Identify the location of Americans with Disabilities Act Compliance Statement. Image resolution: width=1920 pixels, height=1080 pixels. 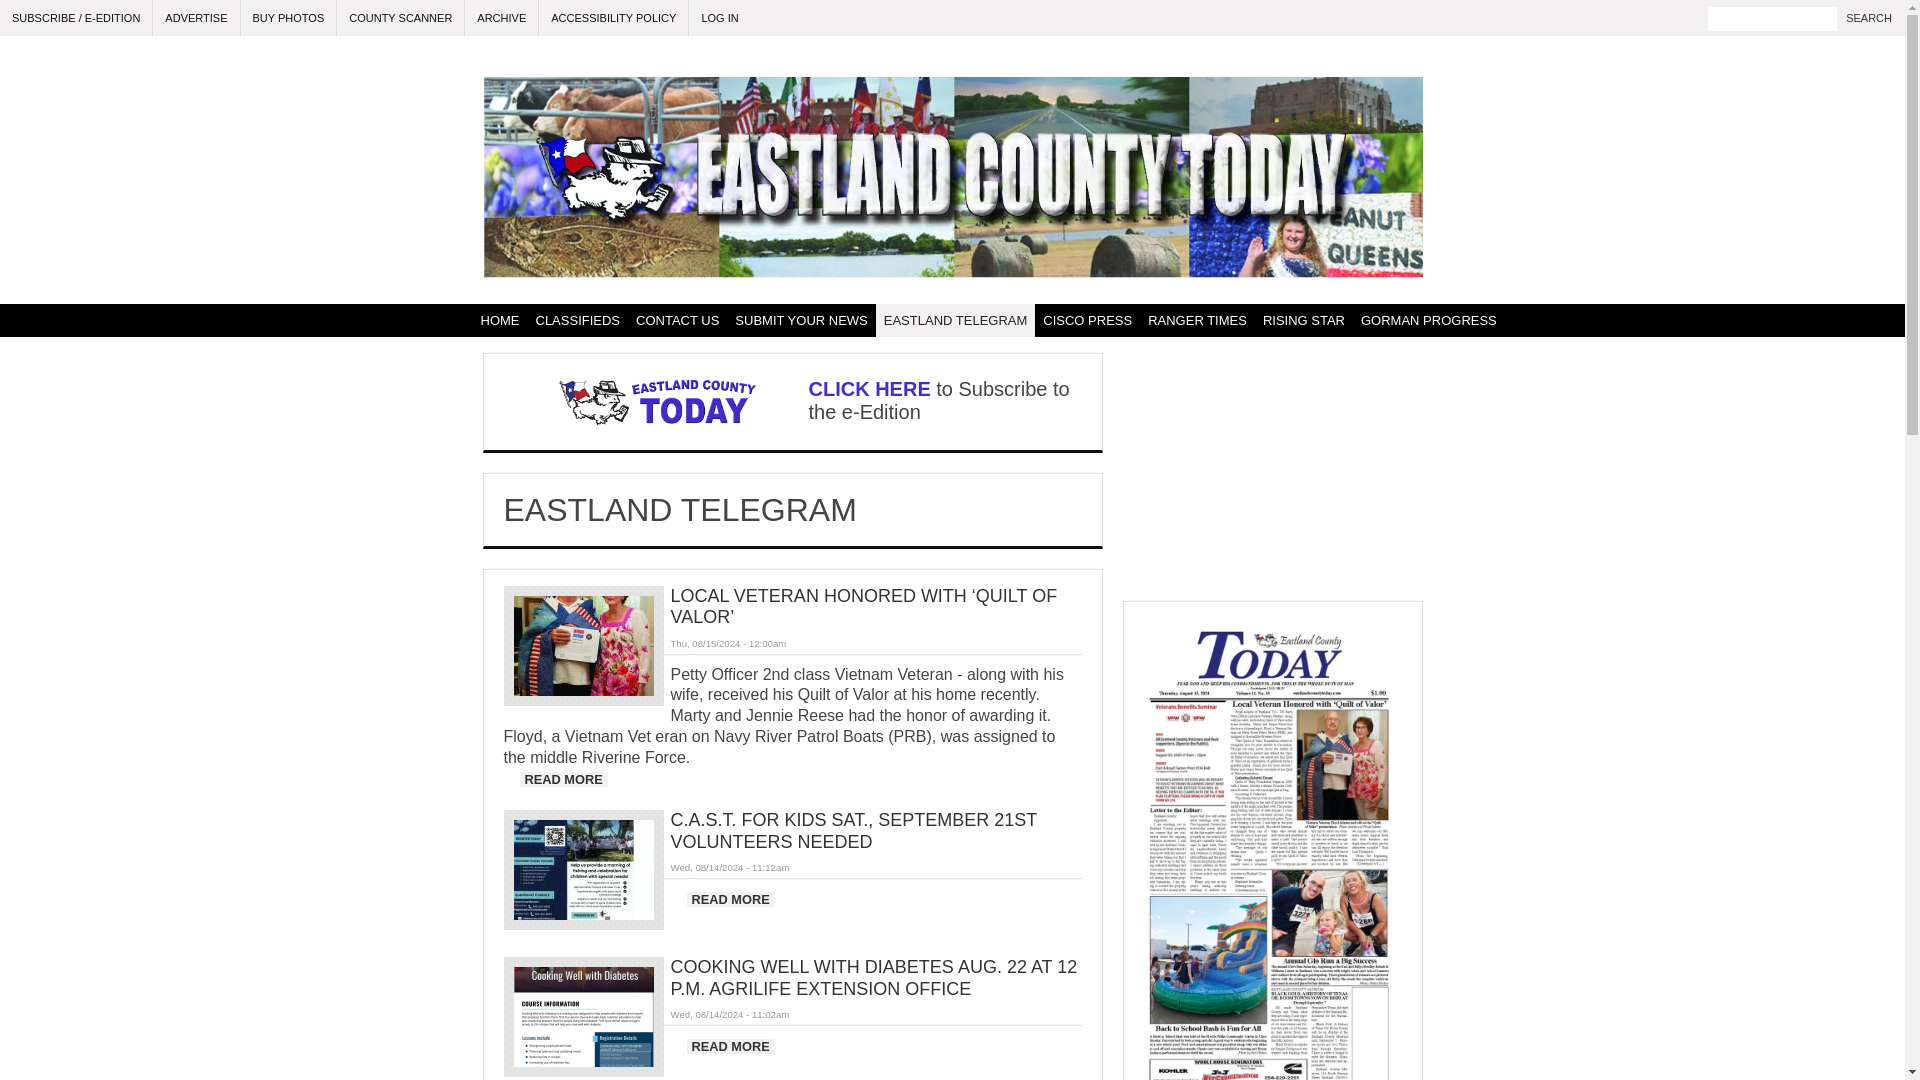
(614, 18).